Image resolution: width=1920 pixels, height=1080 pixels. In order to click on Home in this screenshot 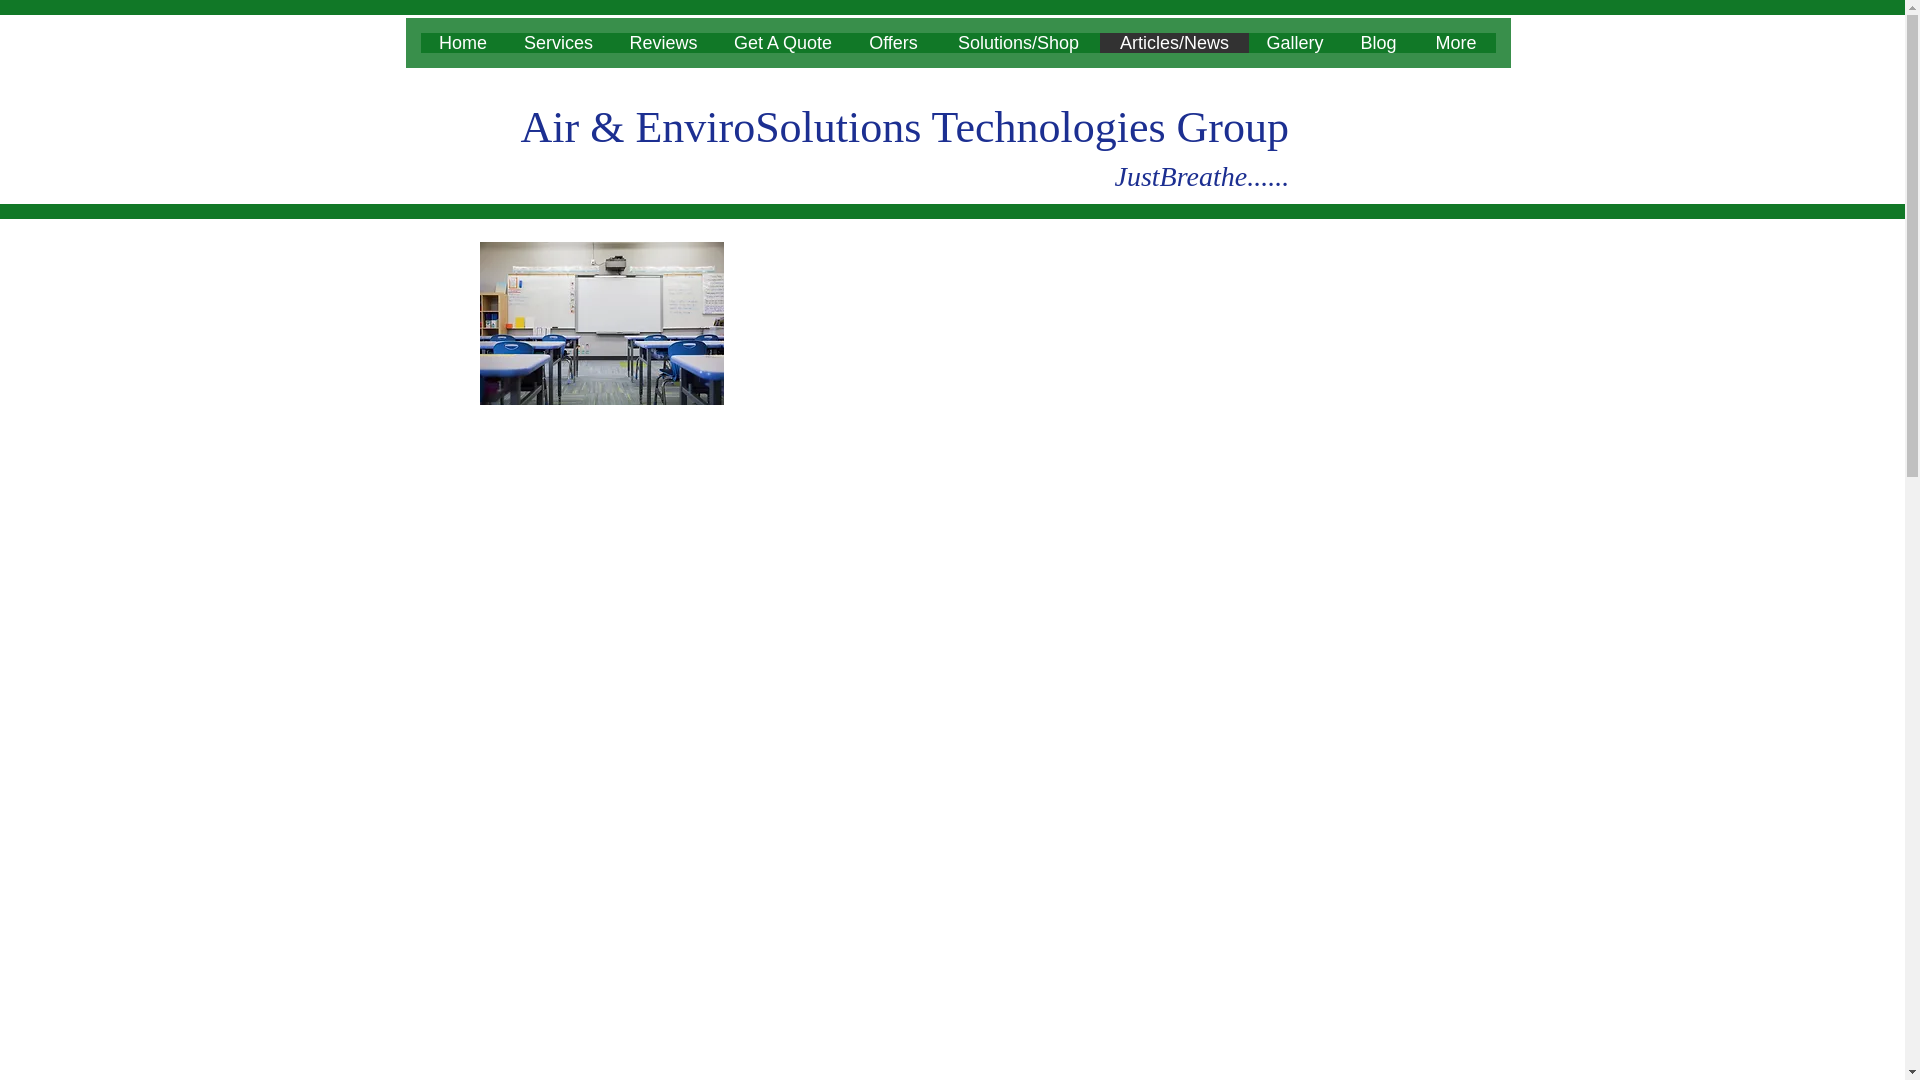, I will do `click(462, 42)`.